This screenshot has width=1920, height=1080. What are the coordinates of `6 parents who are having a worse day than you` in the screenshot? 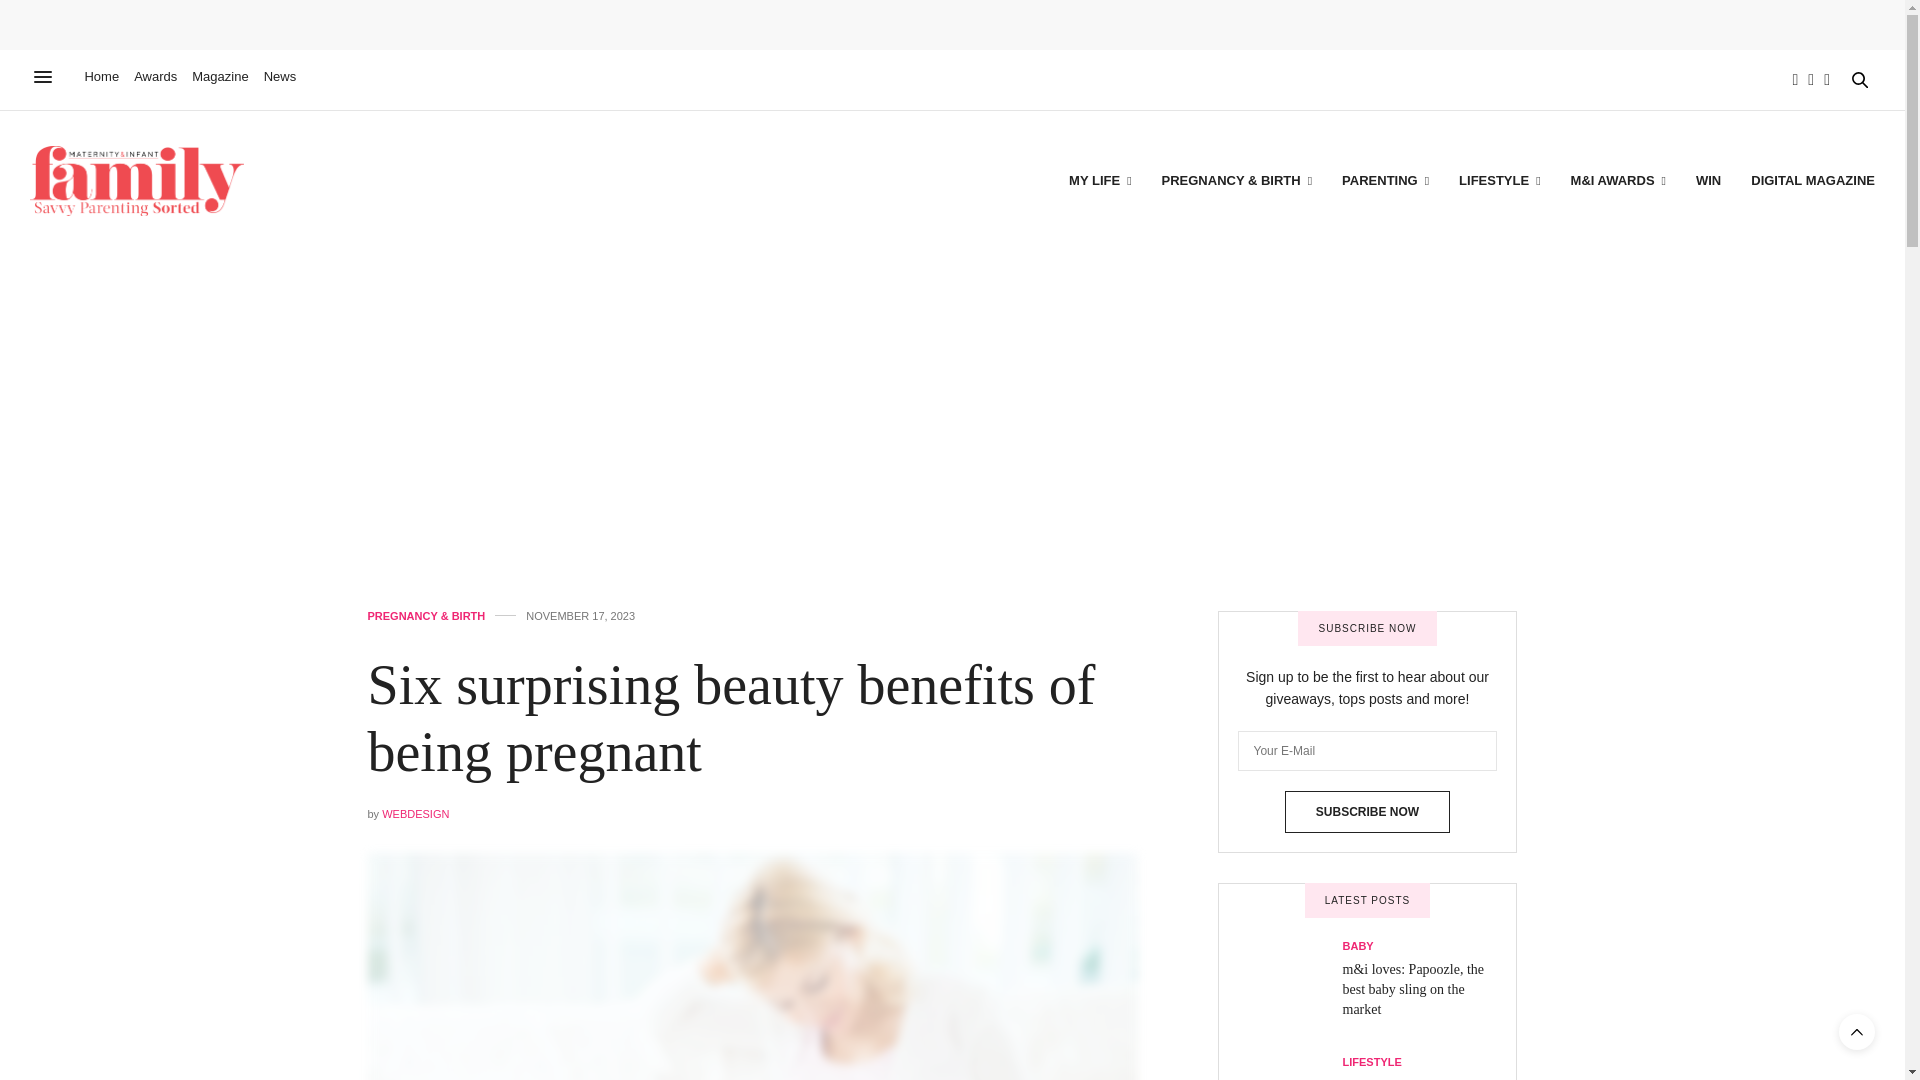 It's located at (1416, 1078).